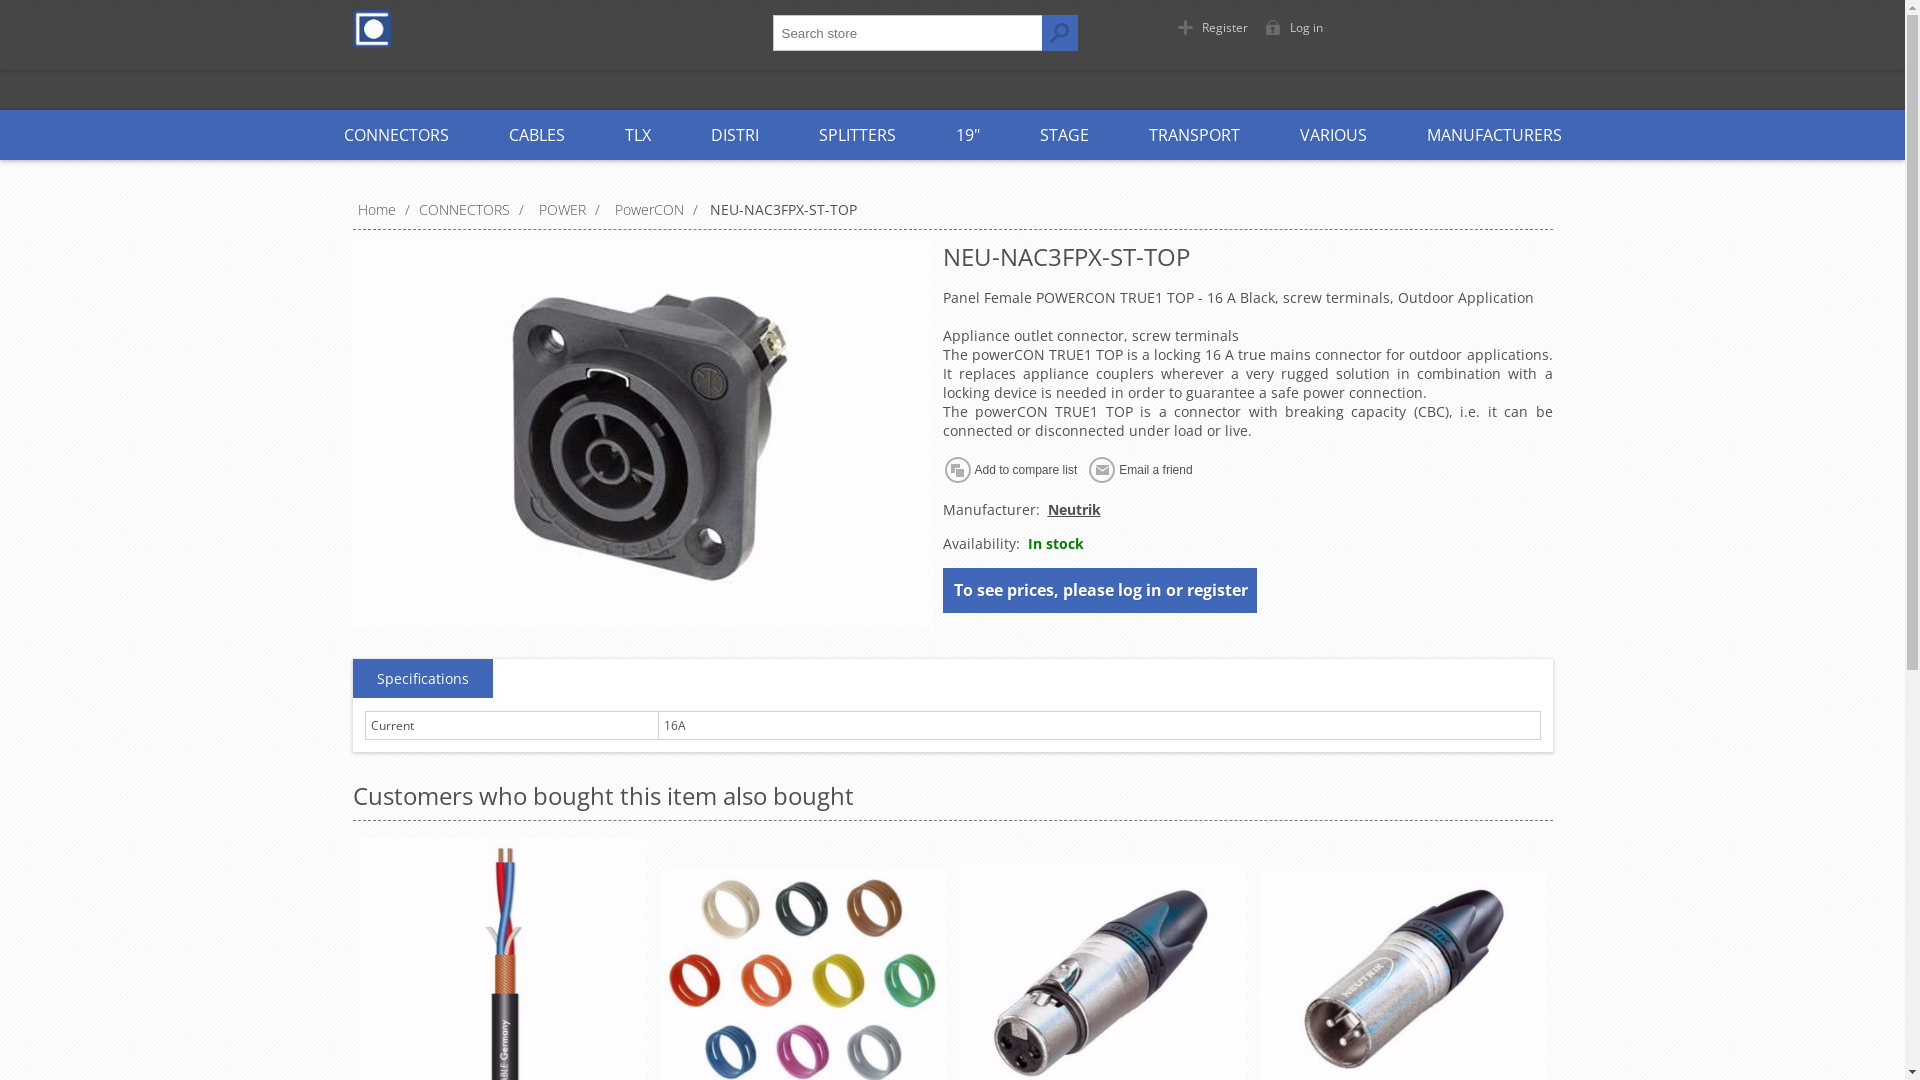  I want to click on TLX, so click(637, 135).